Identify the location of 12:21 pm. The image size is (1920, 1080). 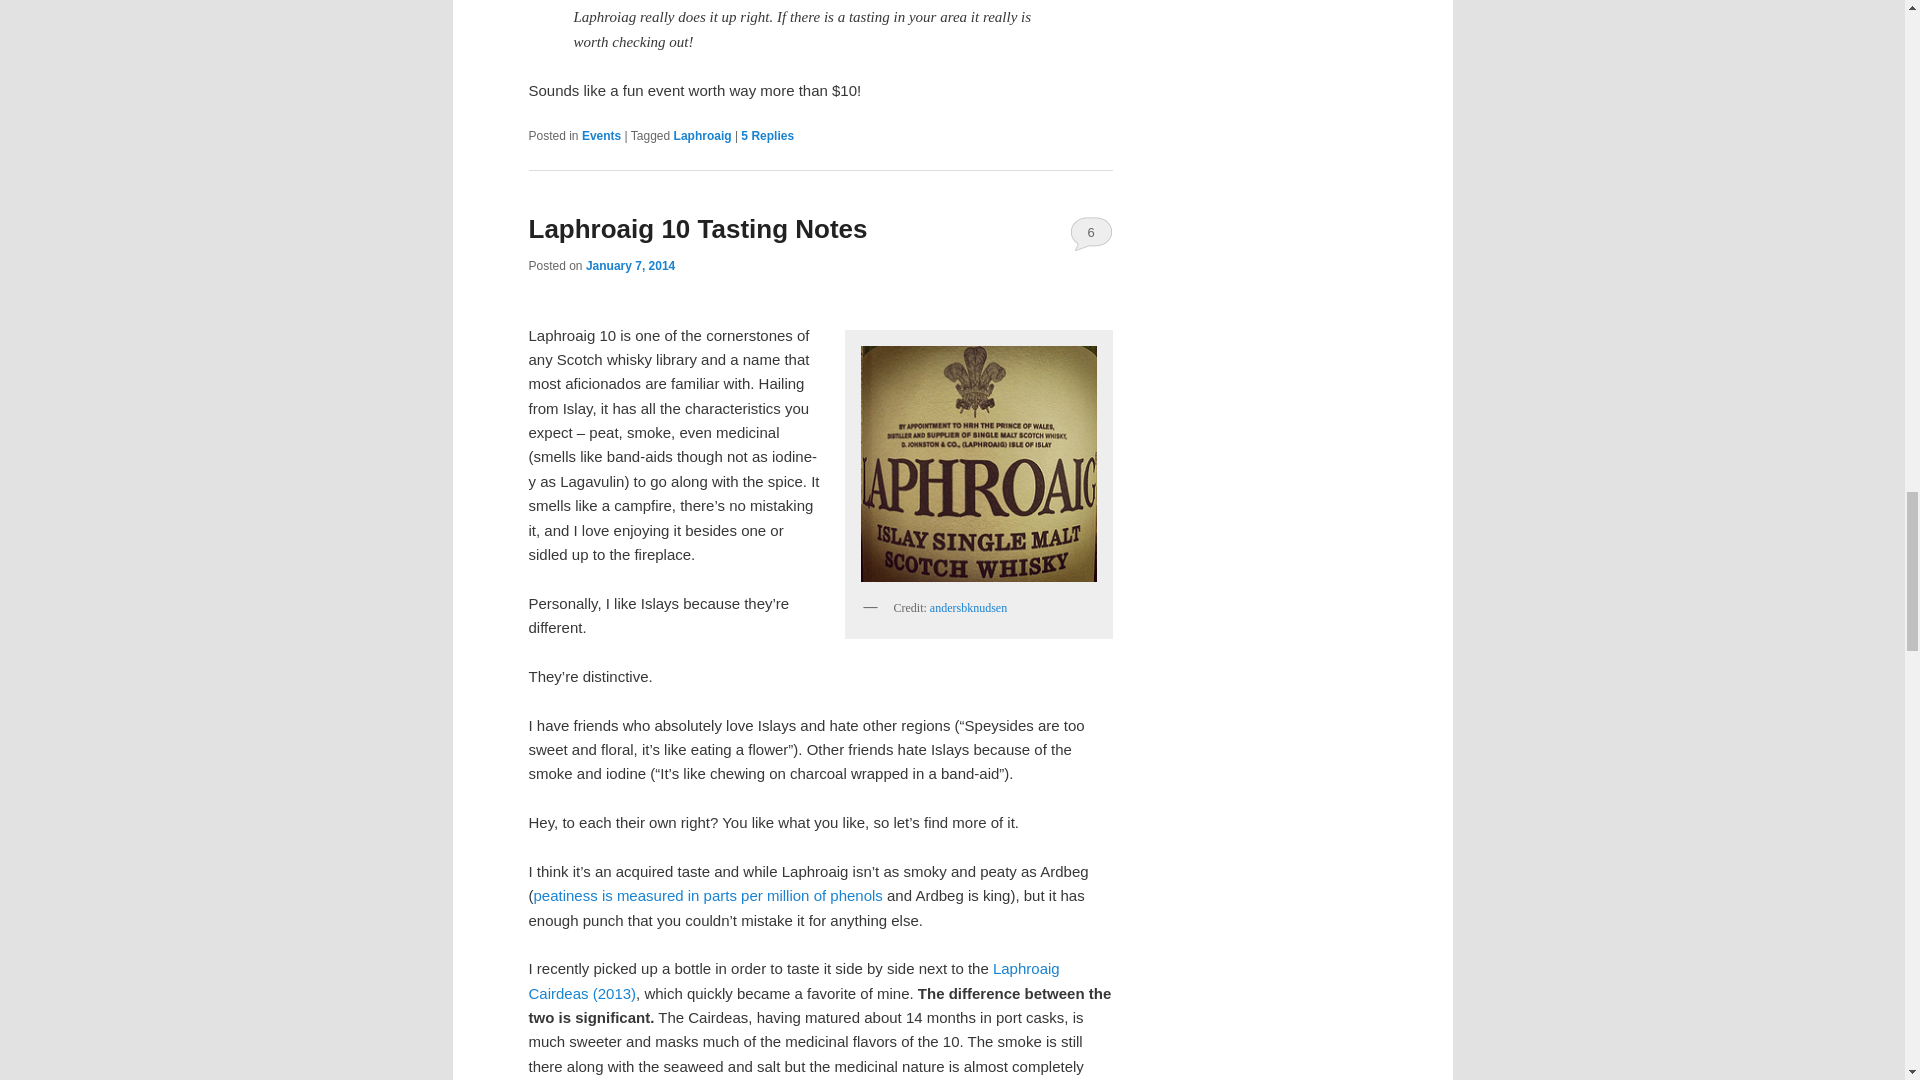
(630, 266).